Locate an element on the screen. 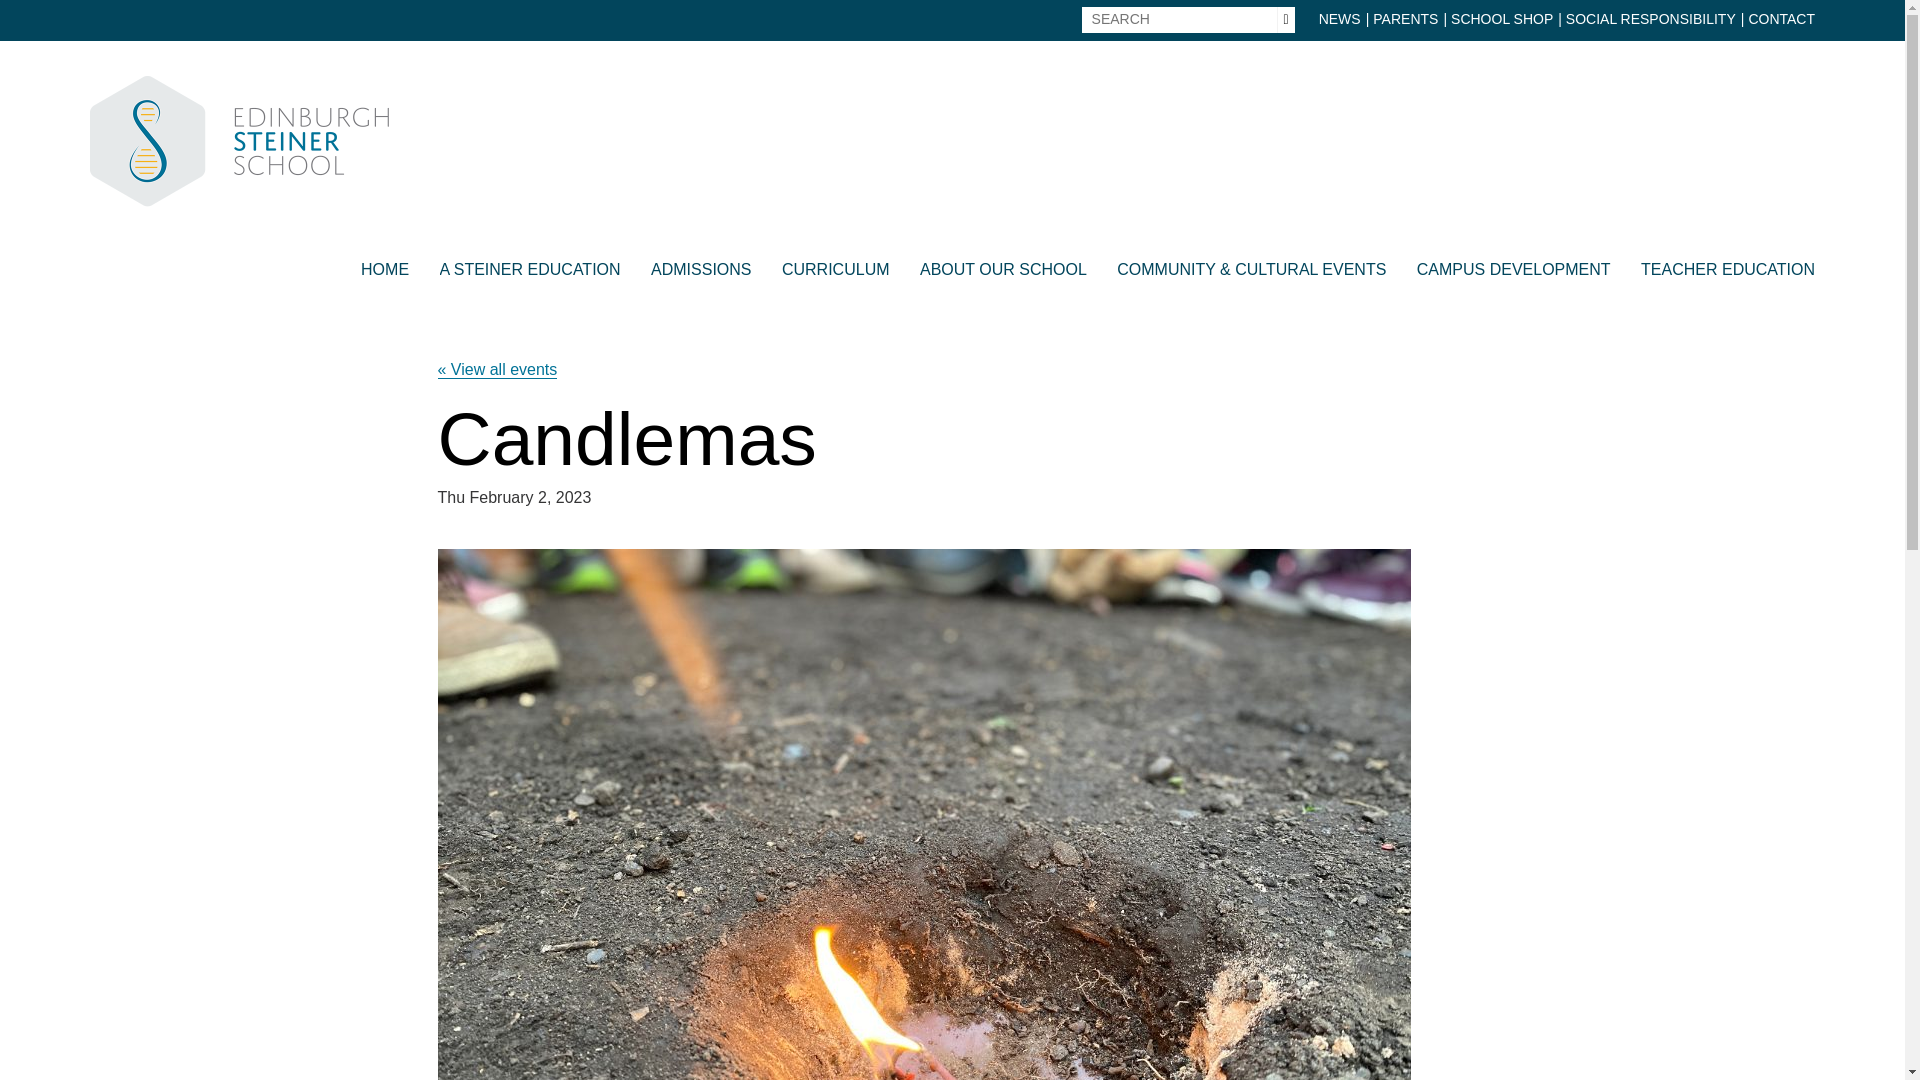  SCHOOL SHOP is located at coordinates (1502, 20).